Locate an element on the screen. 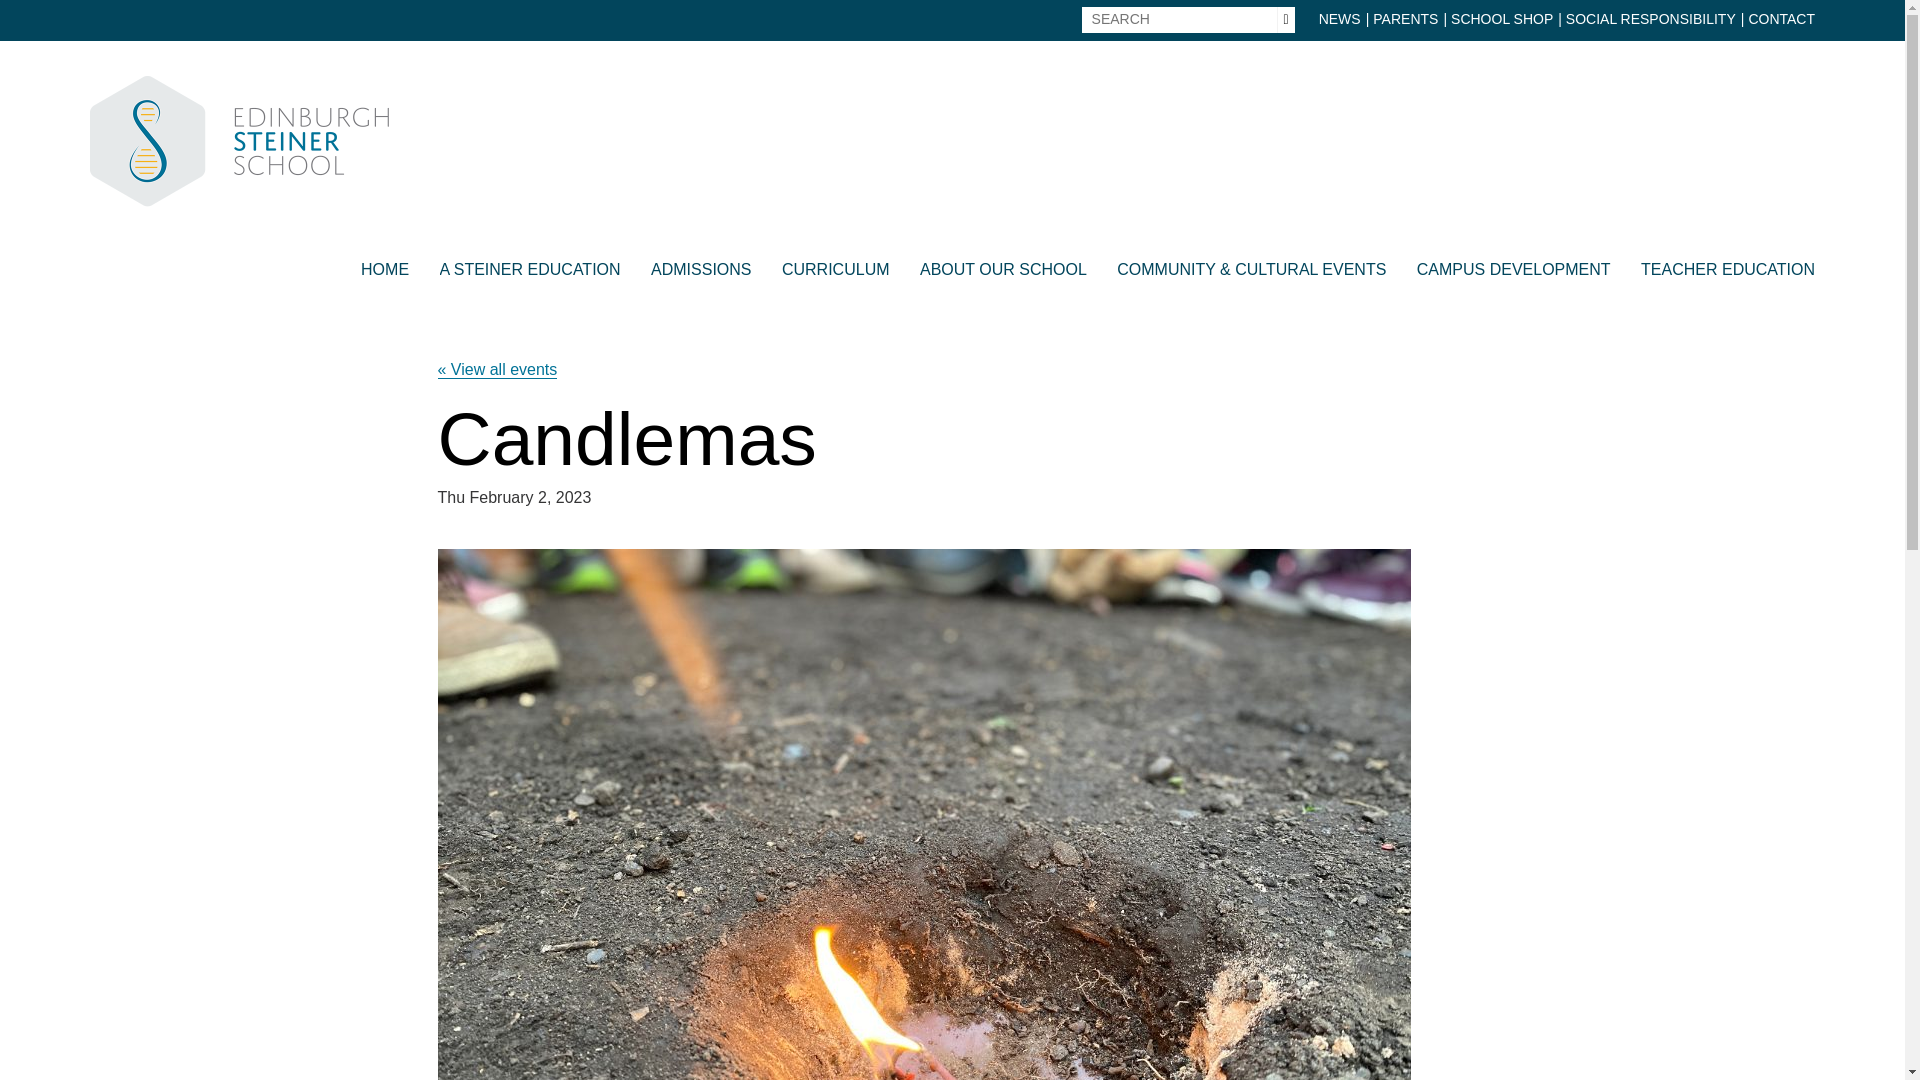  SCHOOL SHOP is located at coordinates (1502, 20).